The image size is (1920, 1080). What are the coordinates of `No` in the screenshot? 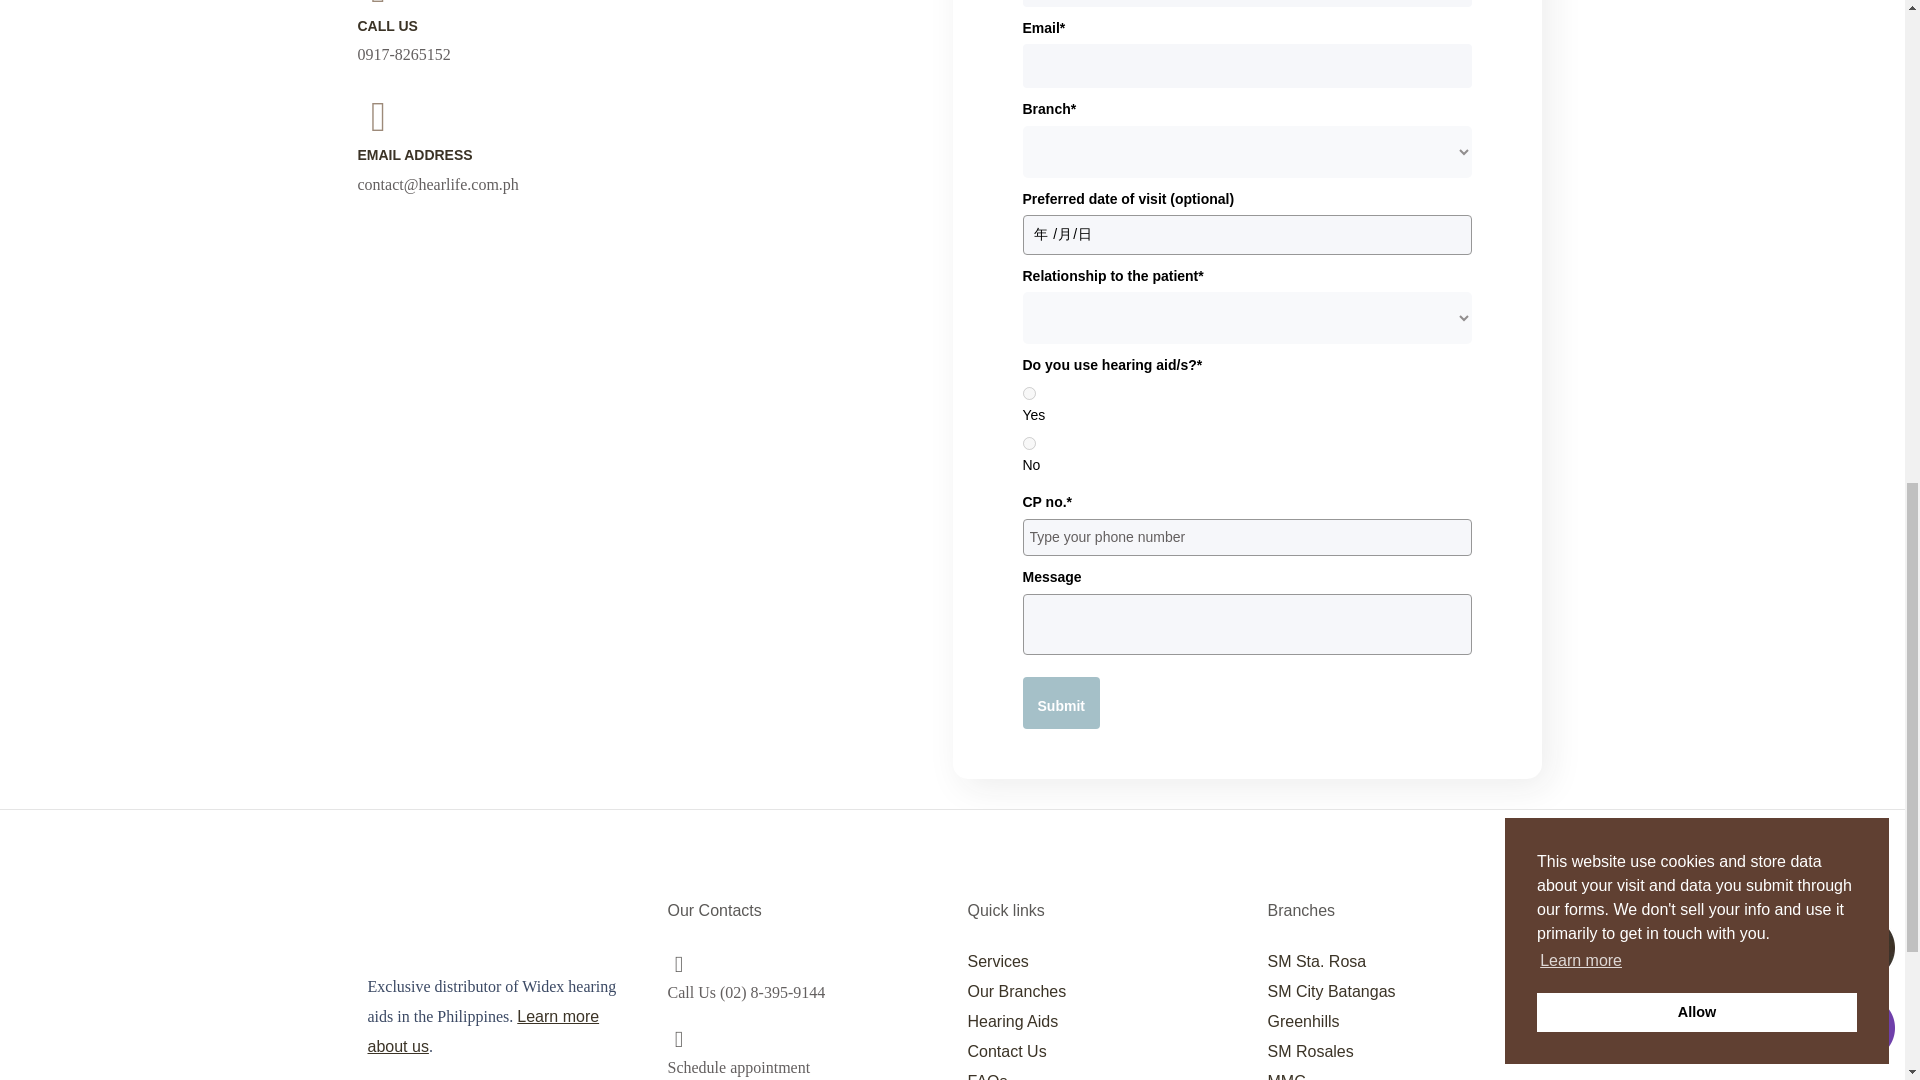 It's located at (1028, 444).